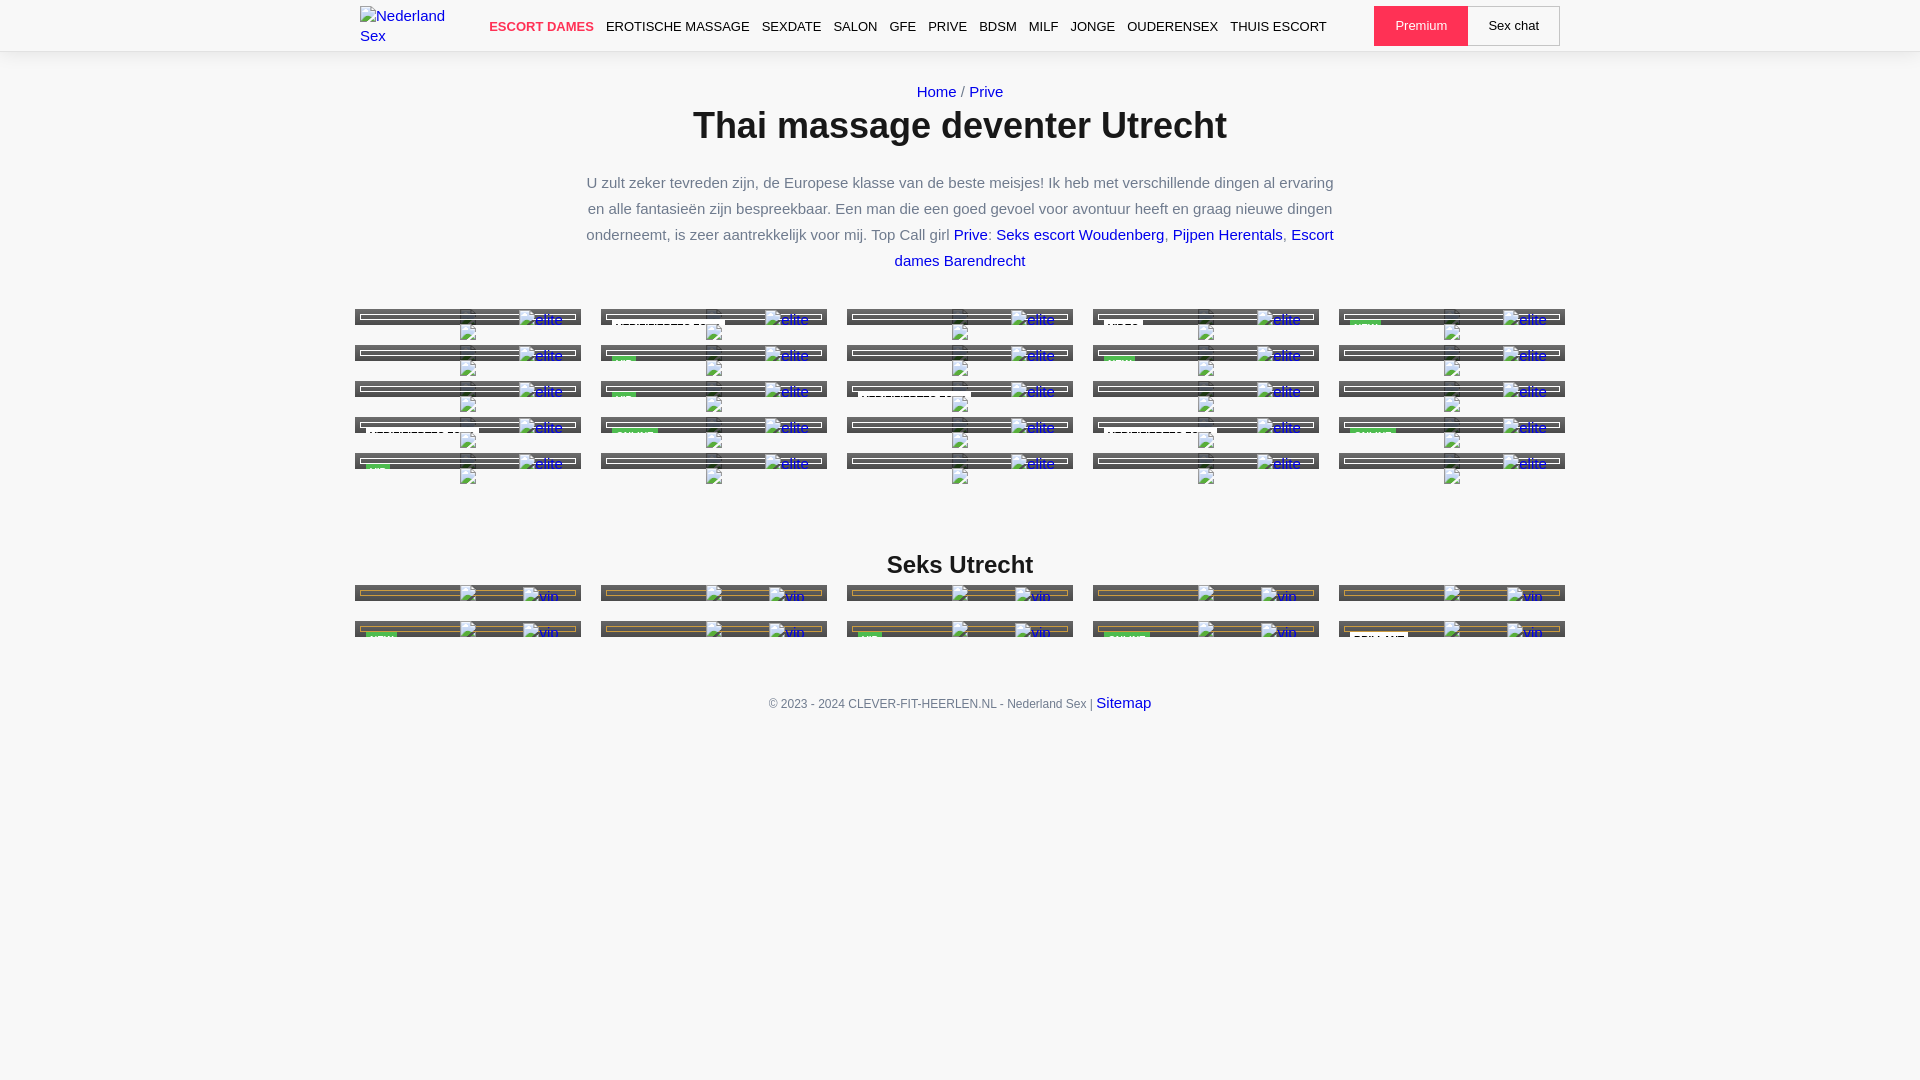 Image resolution: width=1920 pixels, height=1080 pixels. I want to click on Prive, so click(468, 424).